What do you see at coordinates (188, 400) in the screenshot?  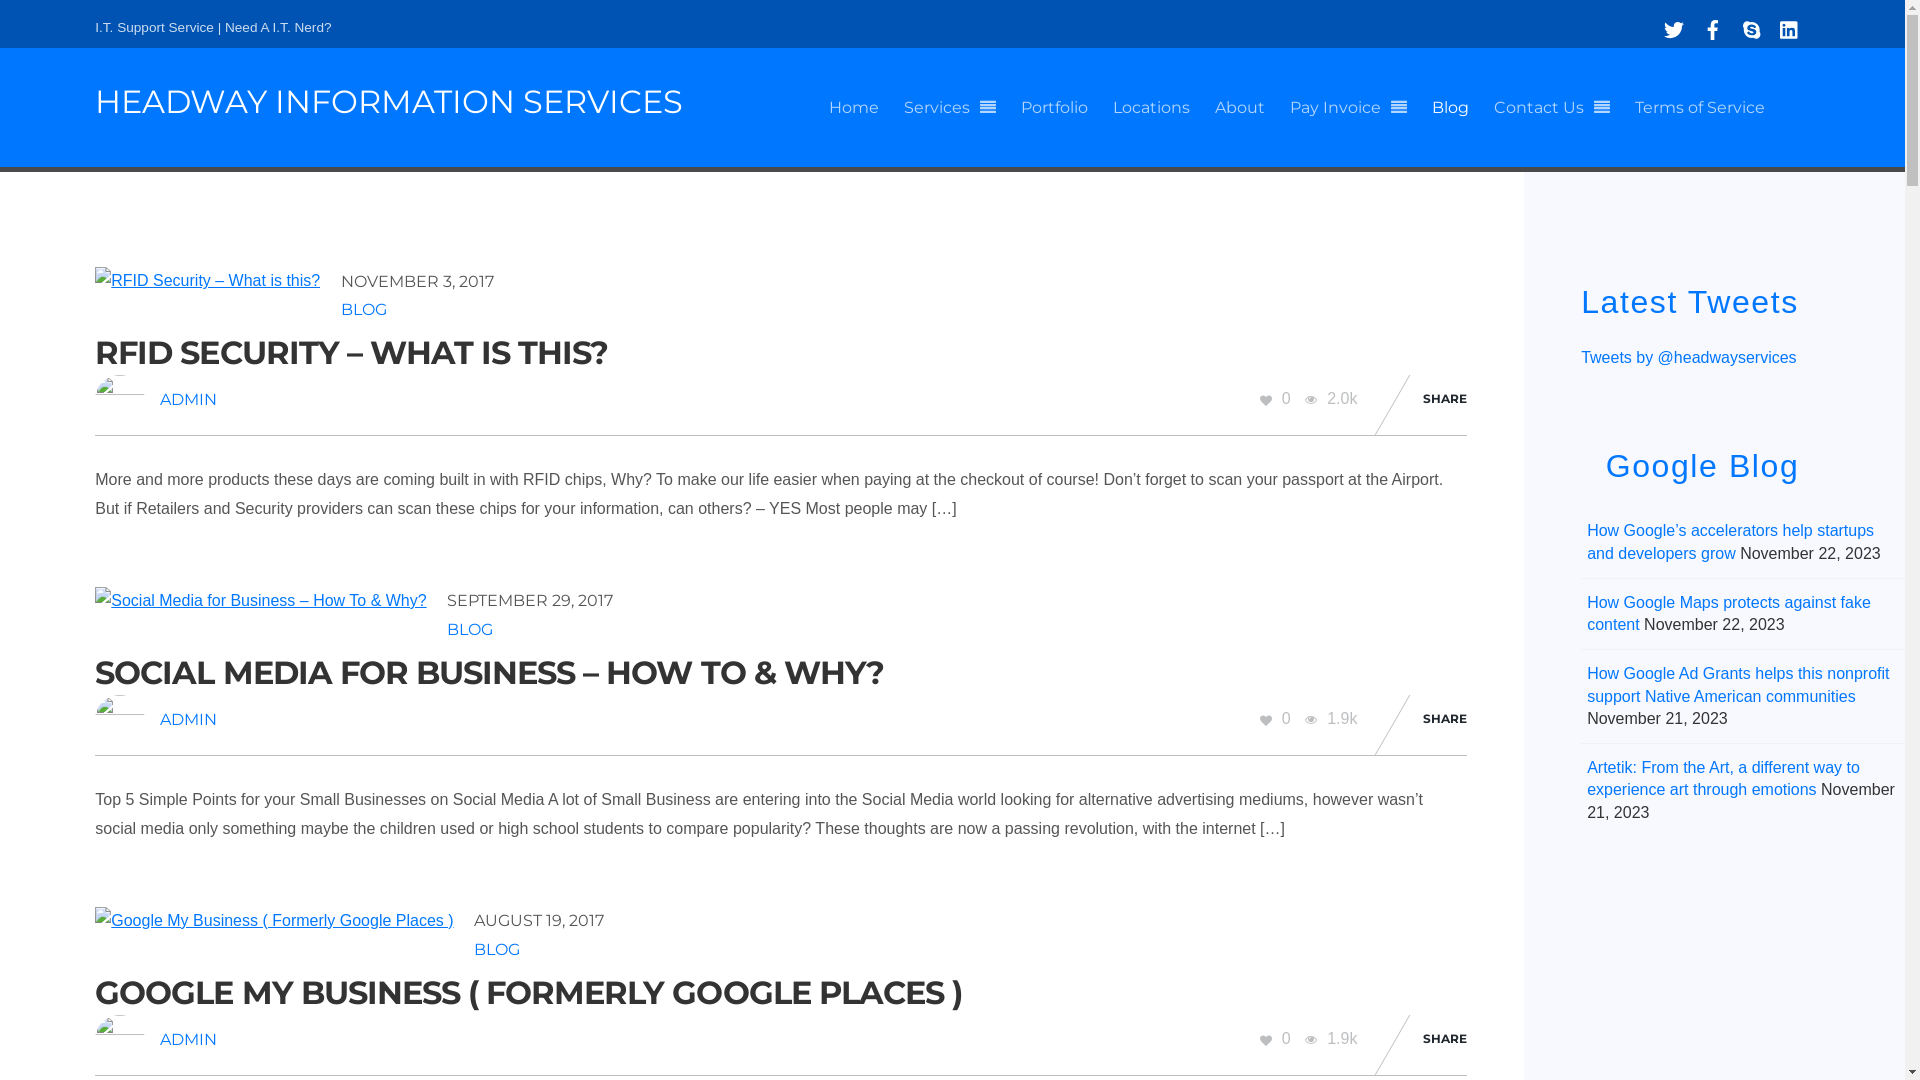 I see `ADMIN` at bounding box center [188, 400].